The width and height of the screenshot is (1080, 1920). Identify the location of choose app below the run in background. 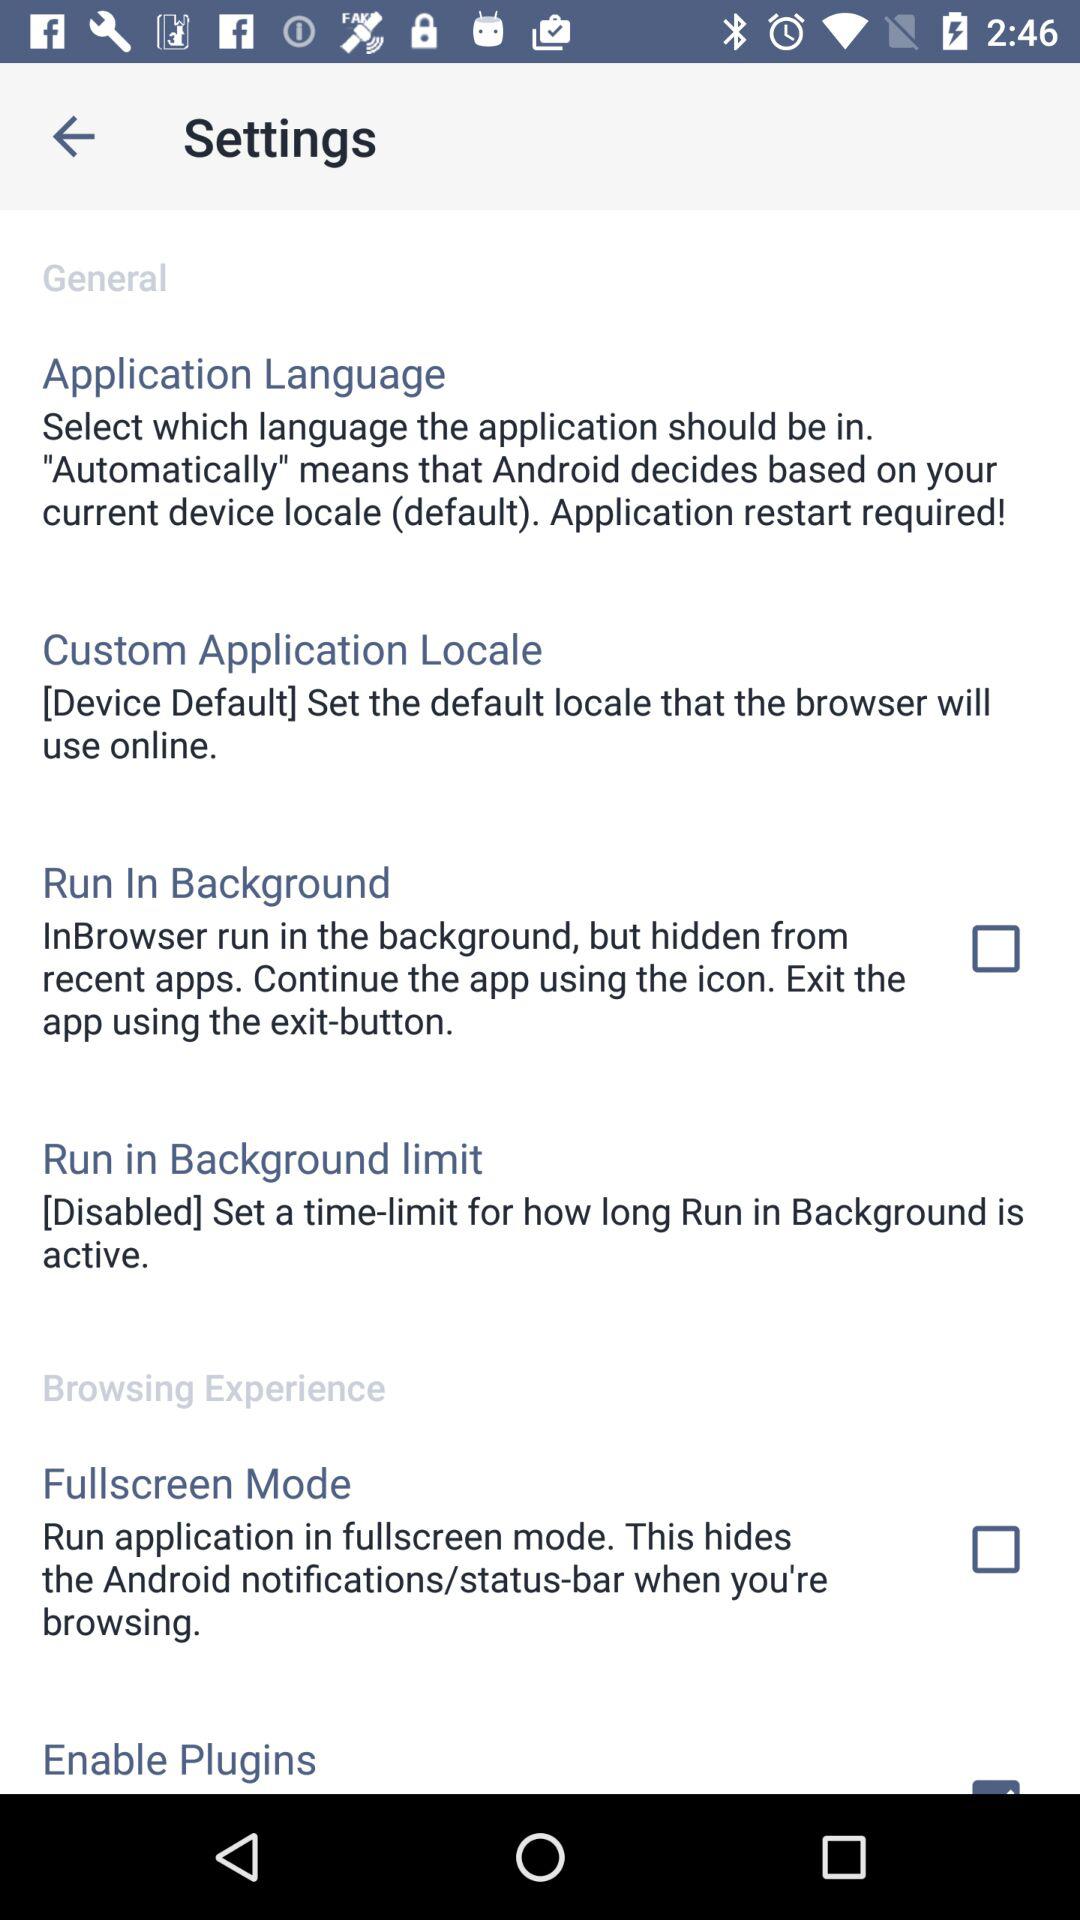
(540, 1231).